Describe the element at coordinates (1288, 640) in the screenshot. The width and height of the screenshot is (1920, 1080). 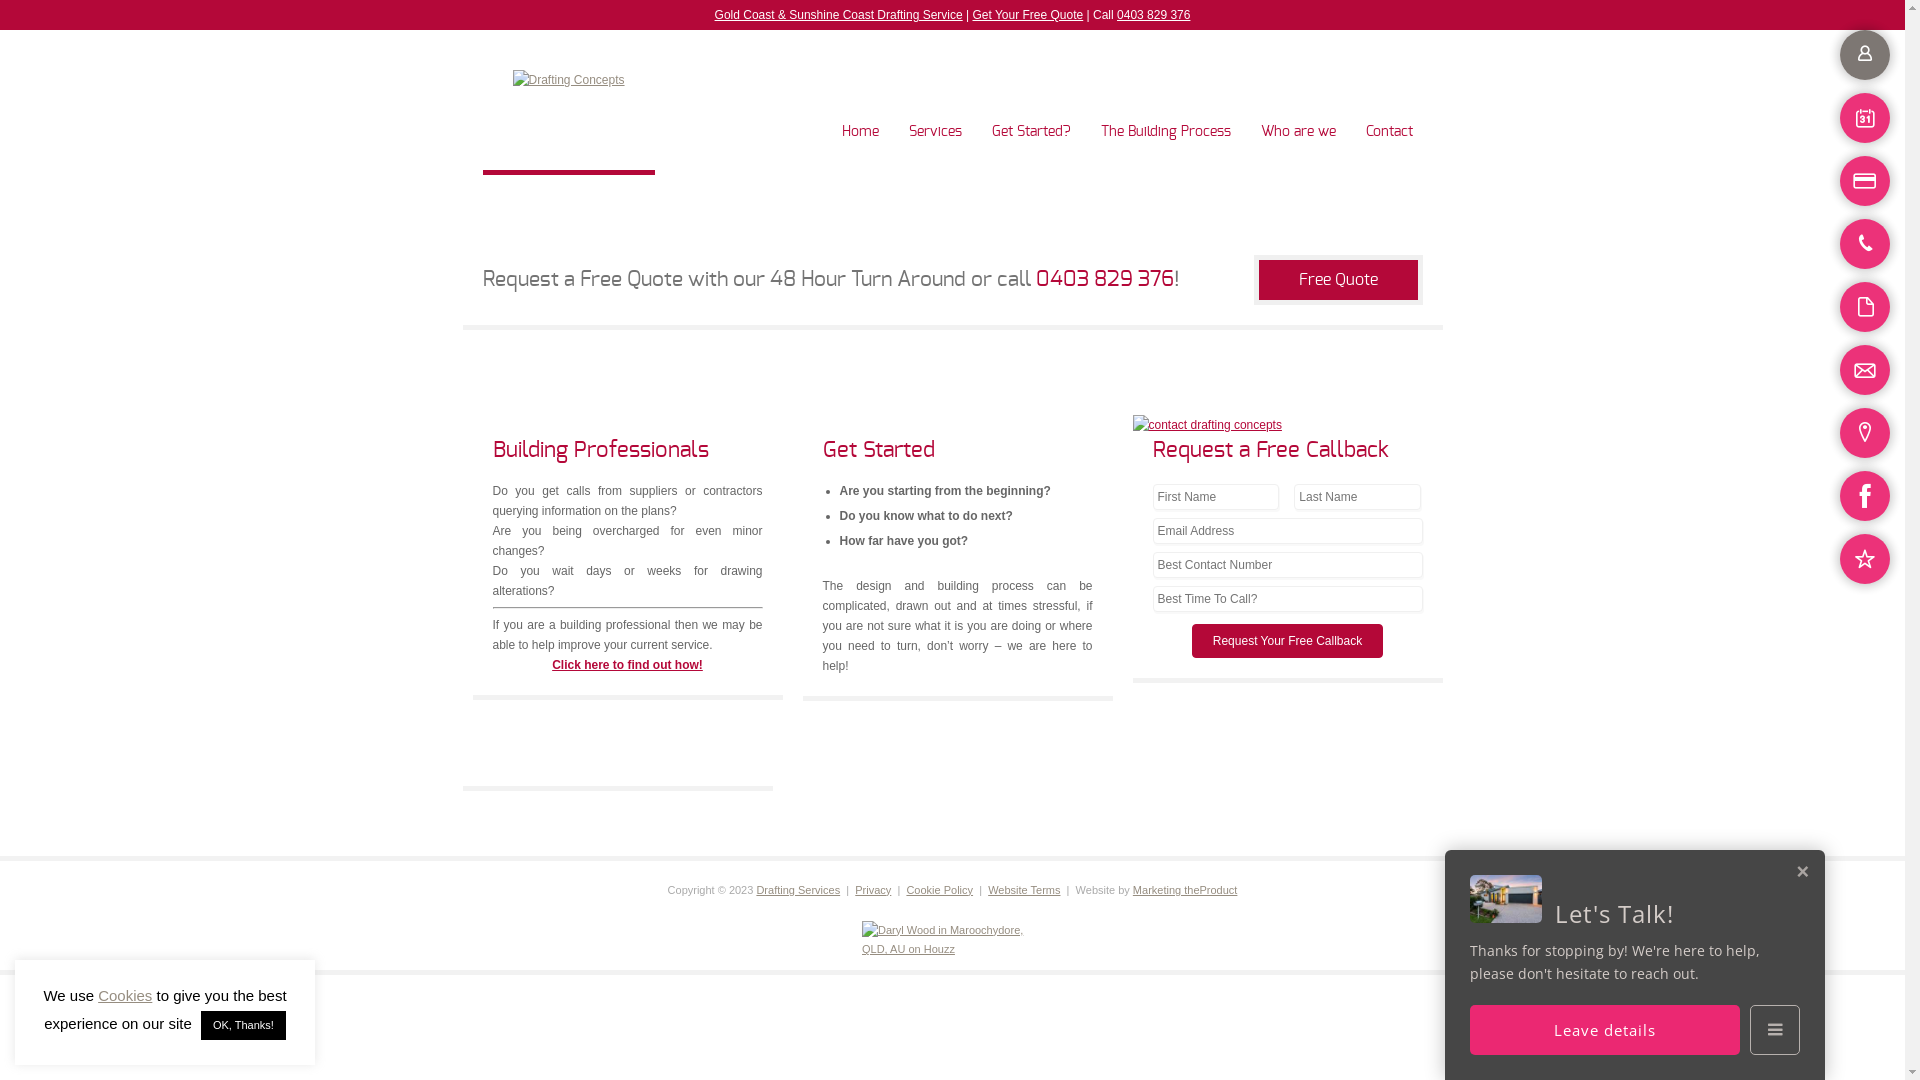
I see `Request Your Free Callback` at that location.